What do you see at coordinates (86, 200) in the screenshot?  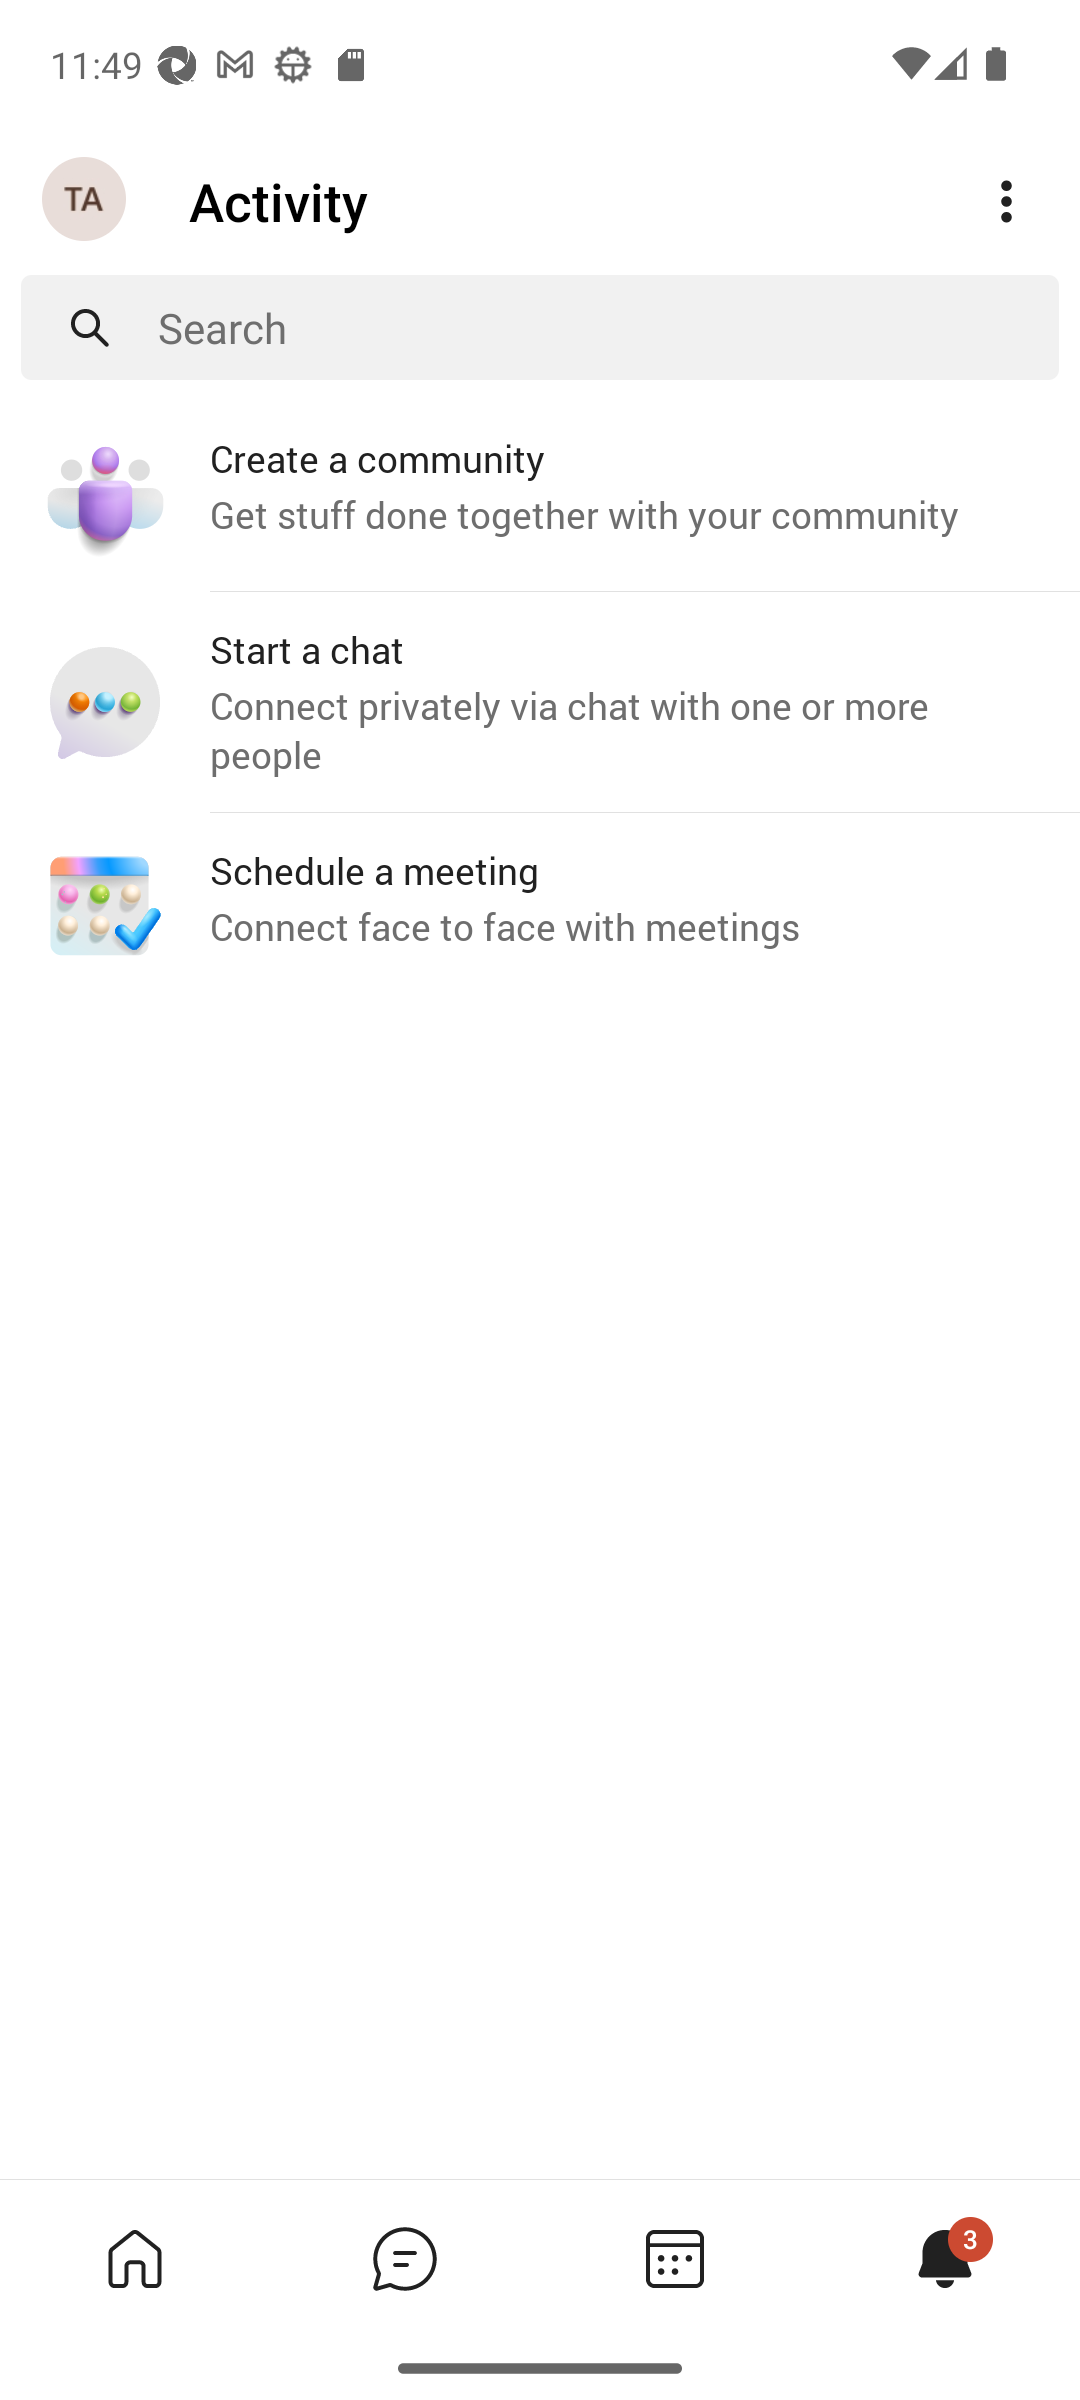 I see `Navigation` at bounding box center [86, 200].